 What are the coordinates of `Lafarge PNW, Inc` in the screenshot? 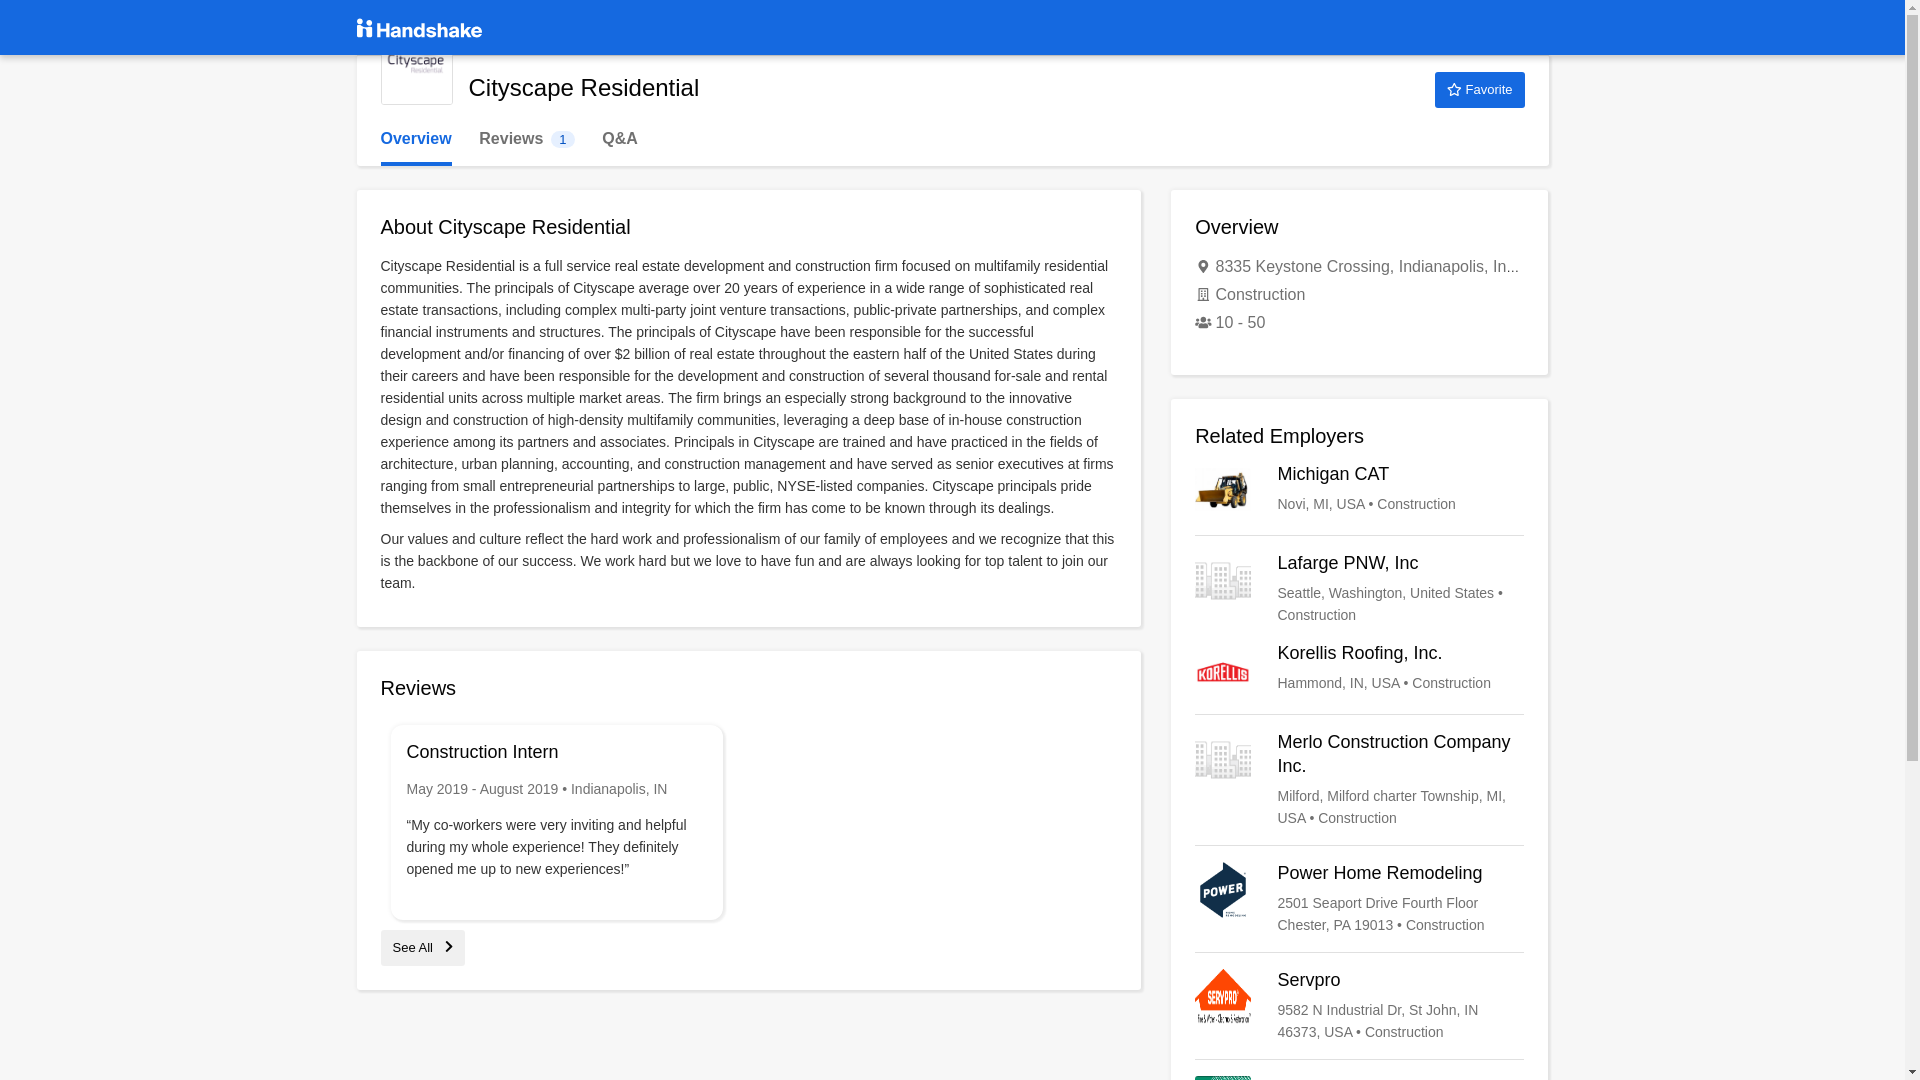 It's located at (416, 68).